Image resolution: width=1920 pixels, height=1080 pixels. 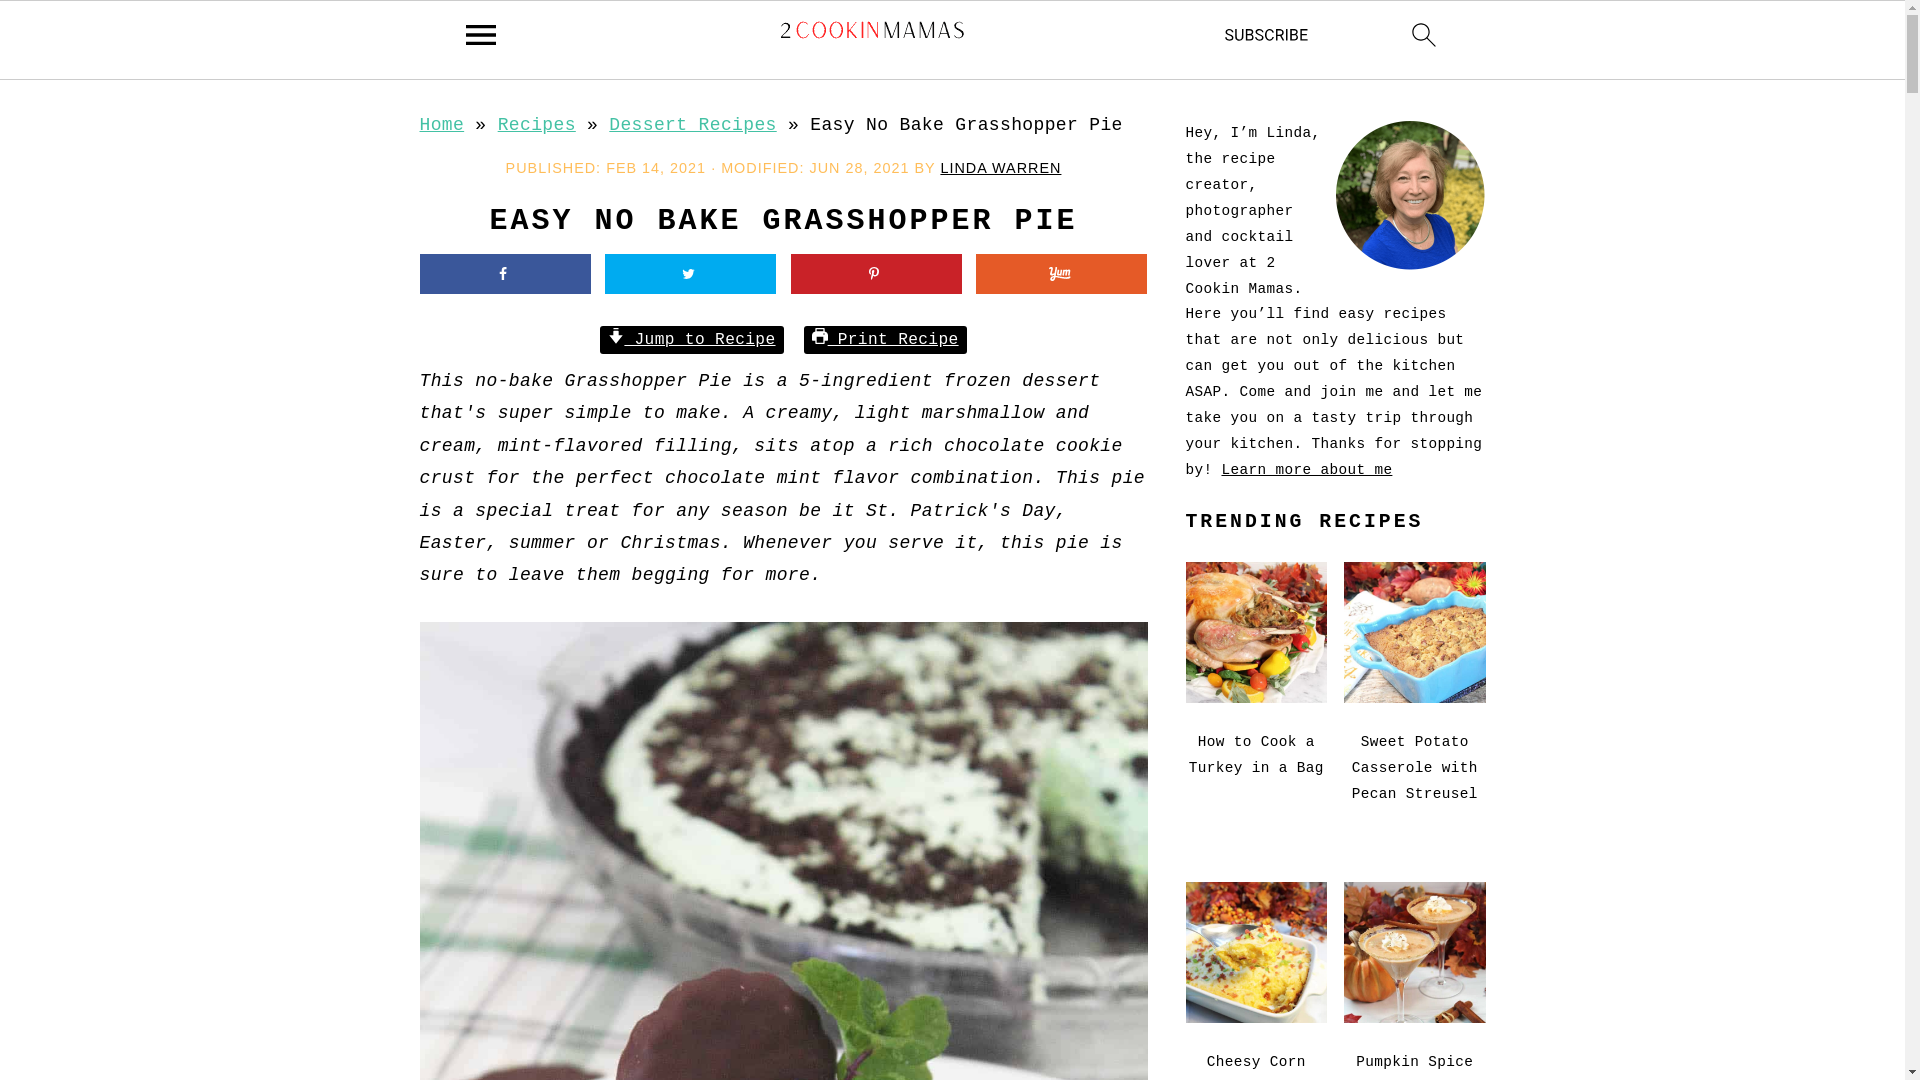 What do you see at coordinates (1000, 168) in the screenshot?
I see `LINDA WARREN` at bounding box center [1000, 168].